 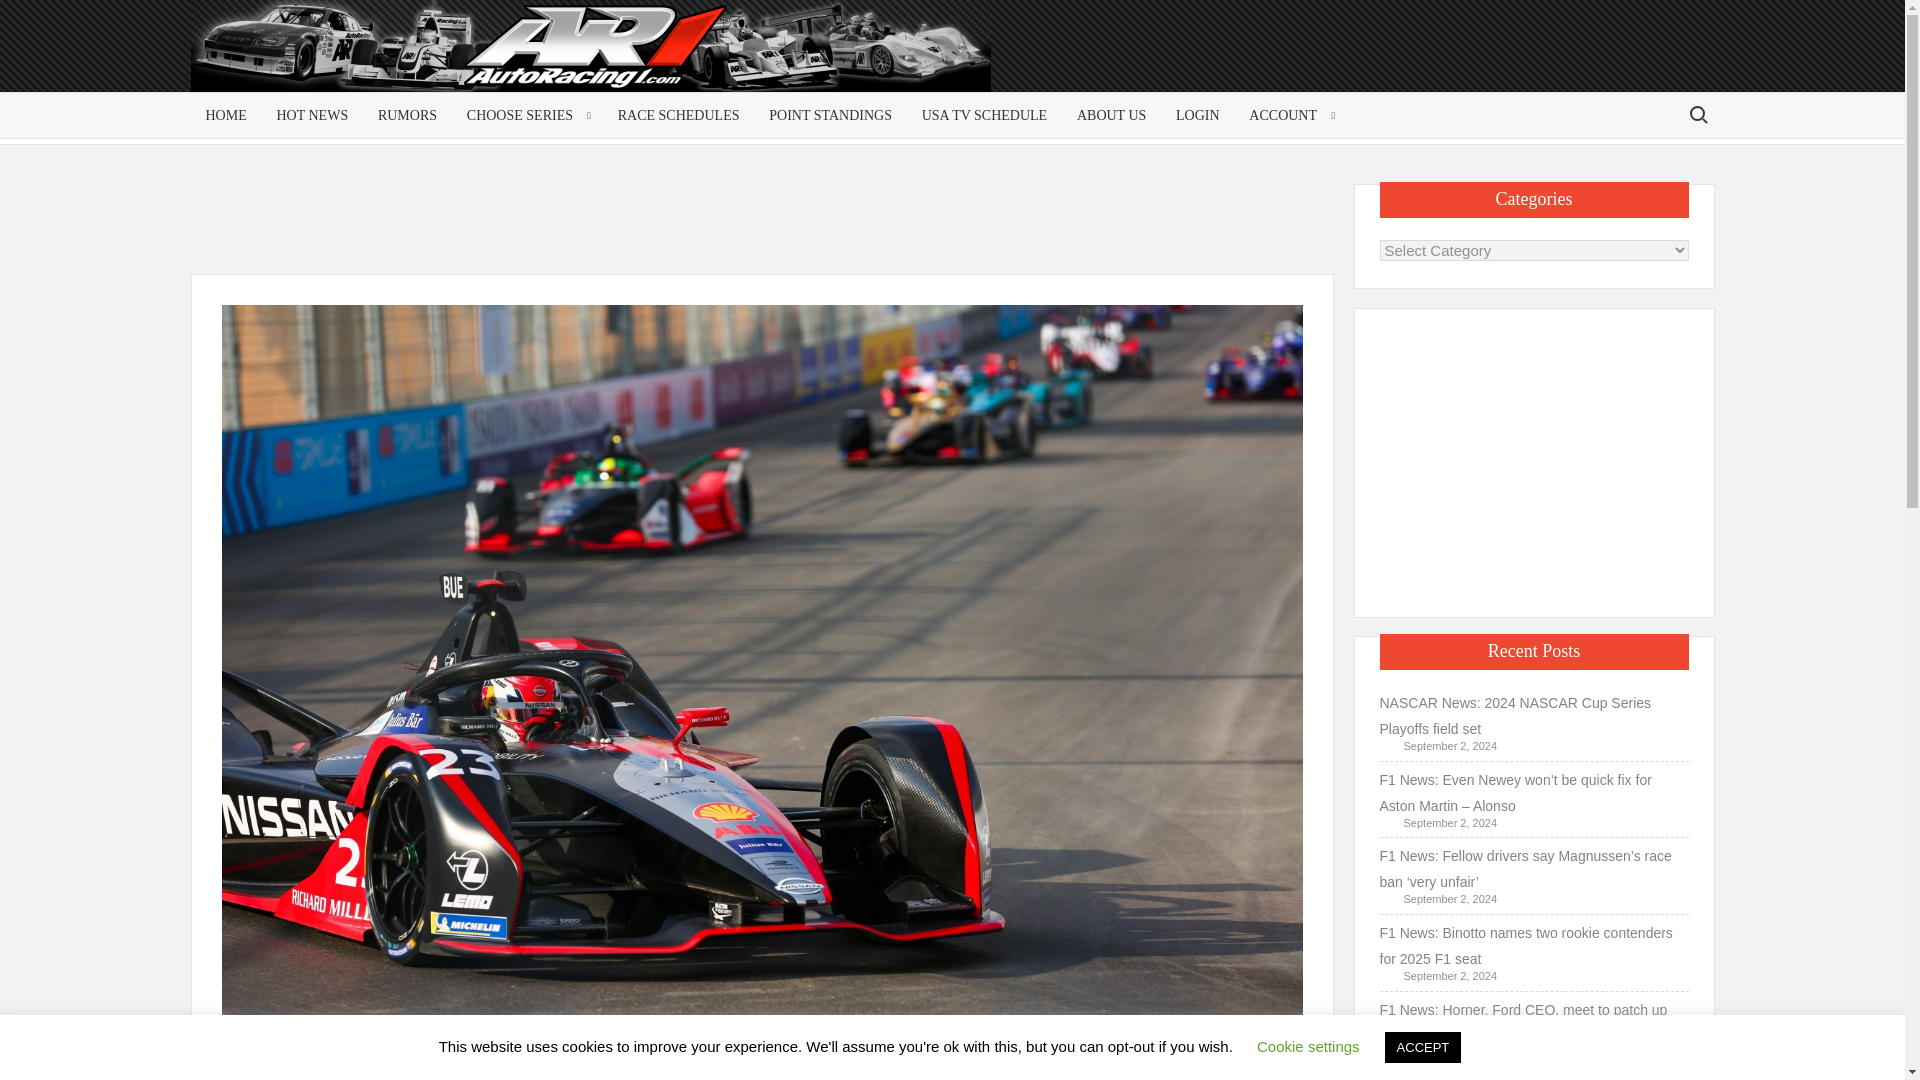 What do you see at coordinates (526, 115) in the screenshot?
I see `CHOOSE SERIES` at bounding box center [526, 115].